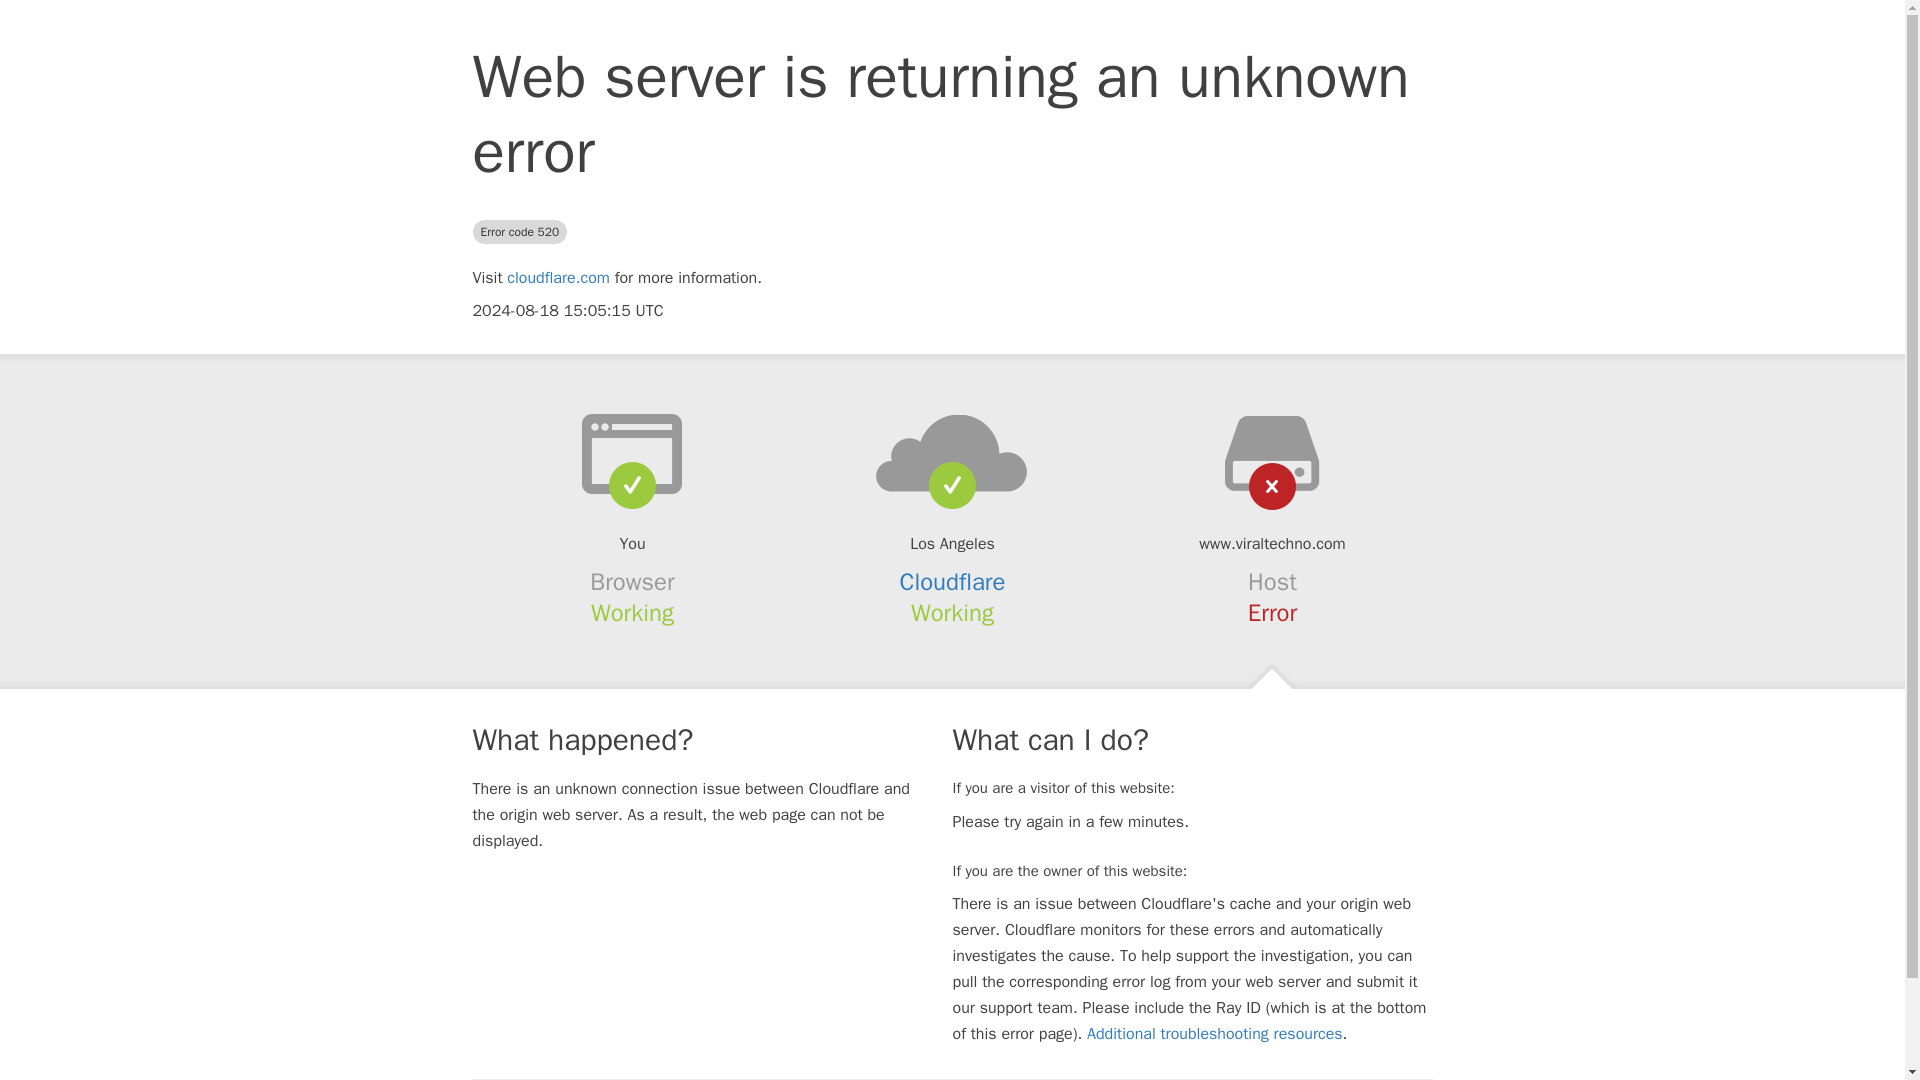 This screenshot has height=1080, width=1920. Describe the element at coordinates (558, 278) in the screenshot. I see `cloudflare.com` at that location.